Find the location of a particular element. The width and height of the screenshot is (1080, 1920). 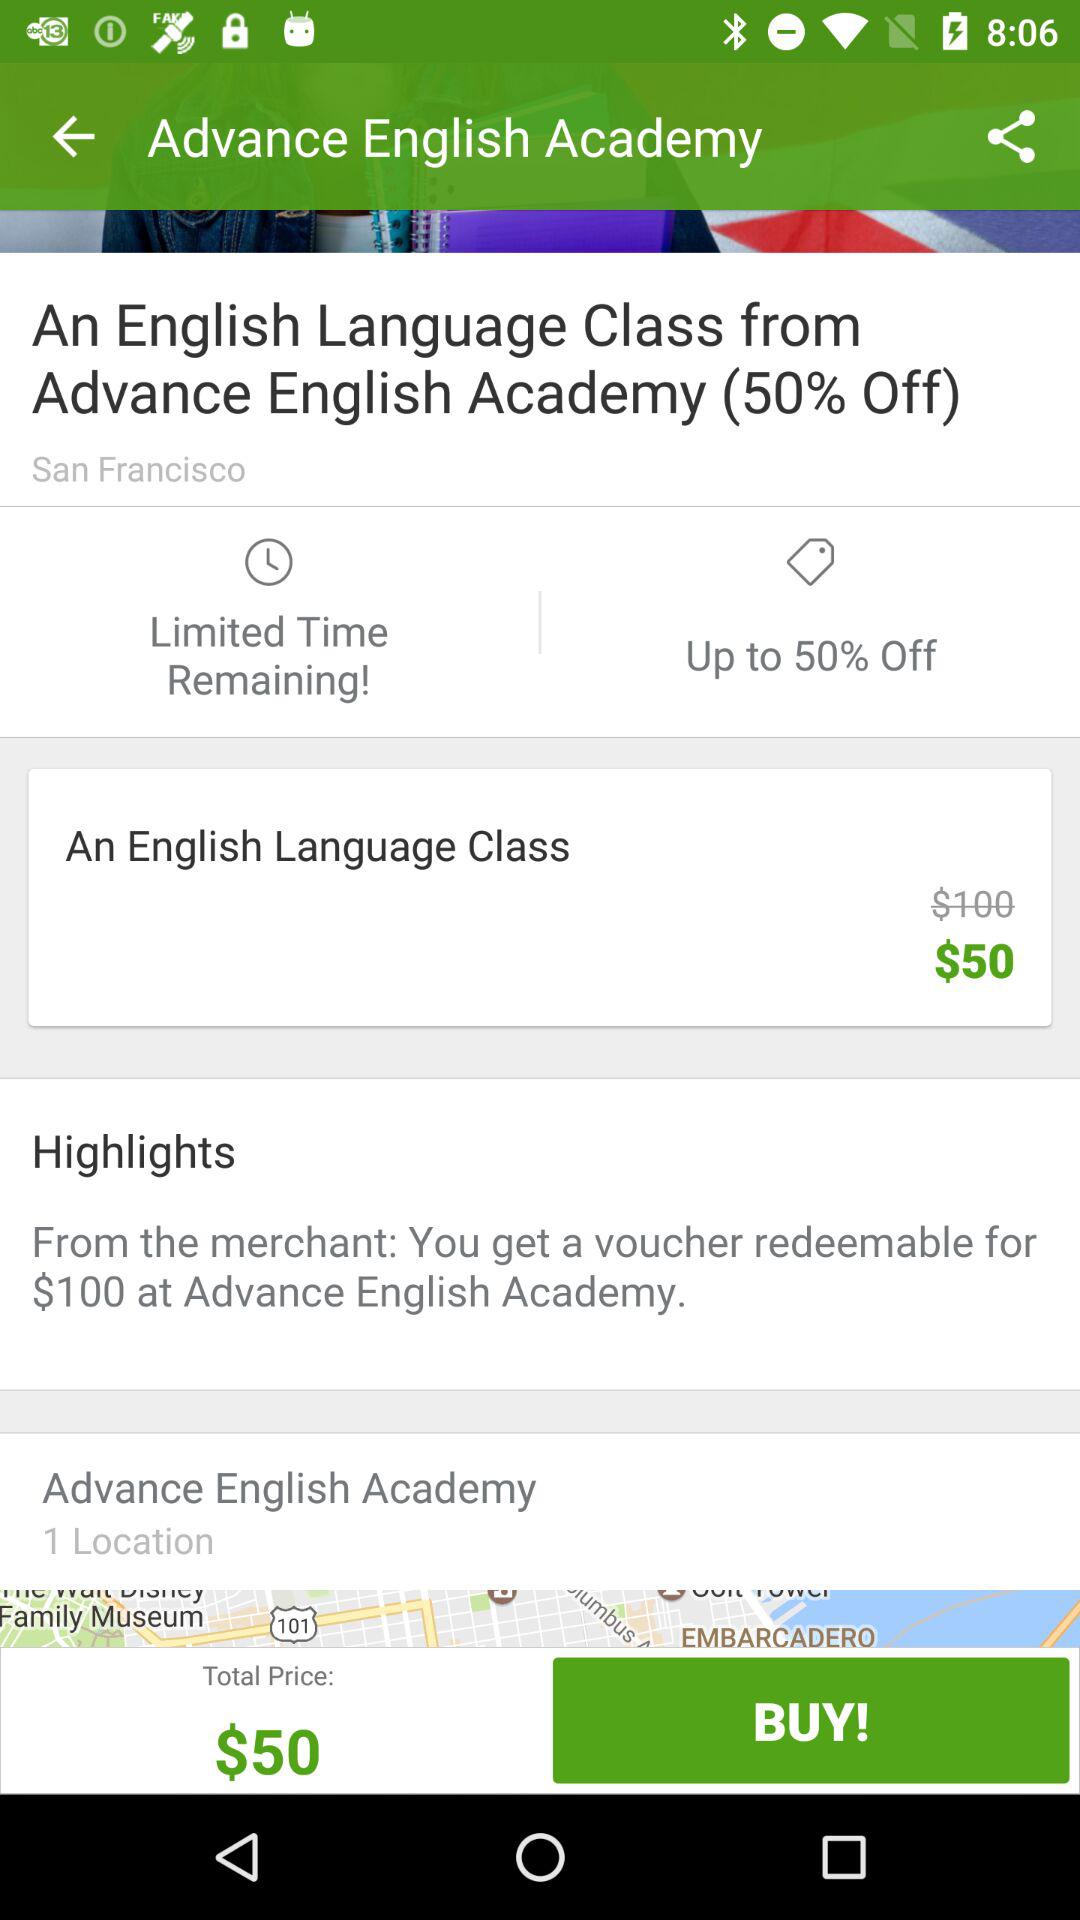

promotional offers is located at coordinates (540, 1275).